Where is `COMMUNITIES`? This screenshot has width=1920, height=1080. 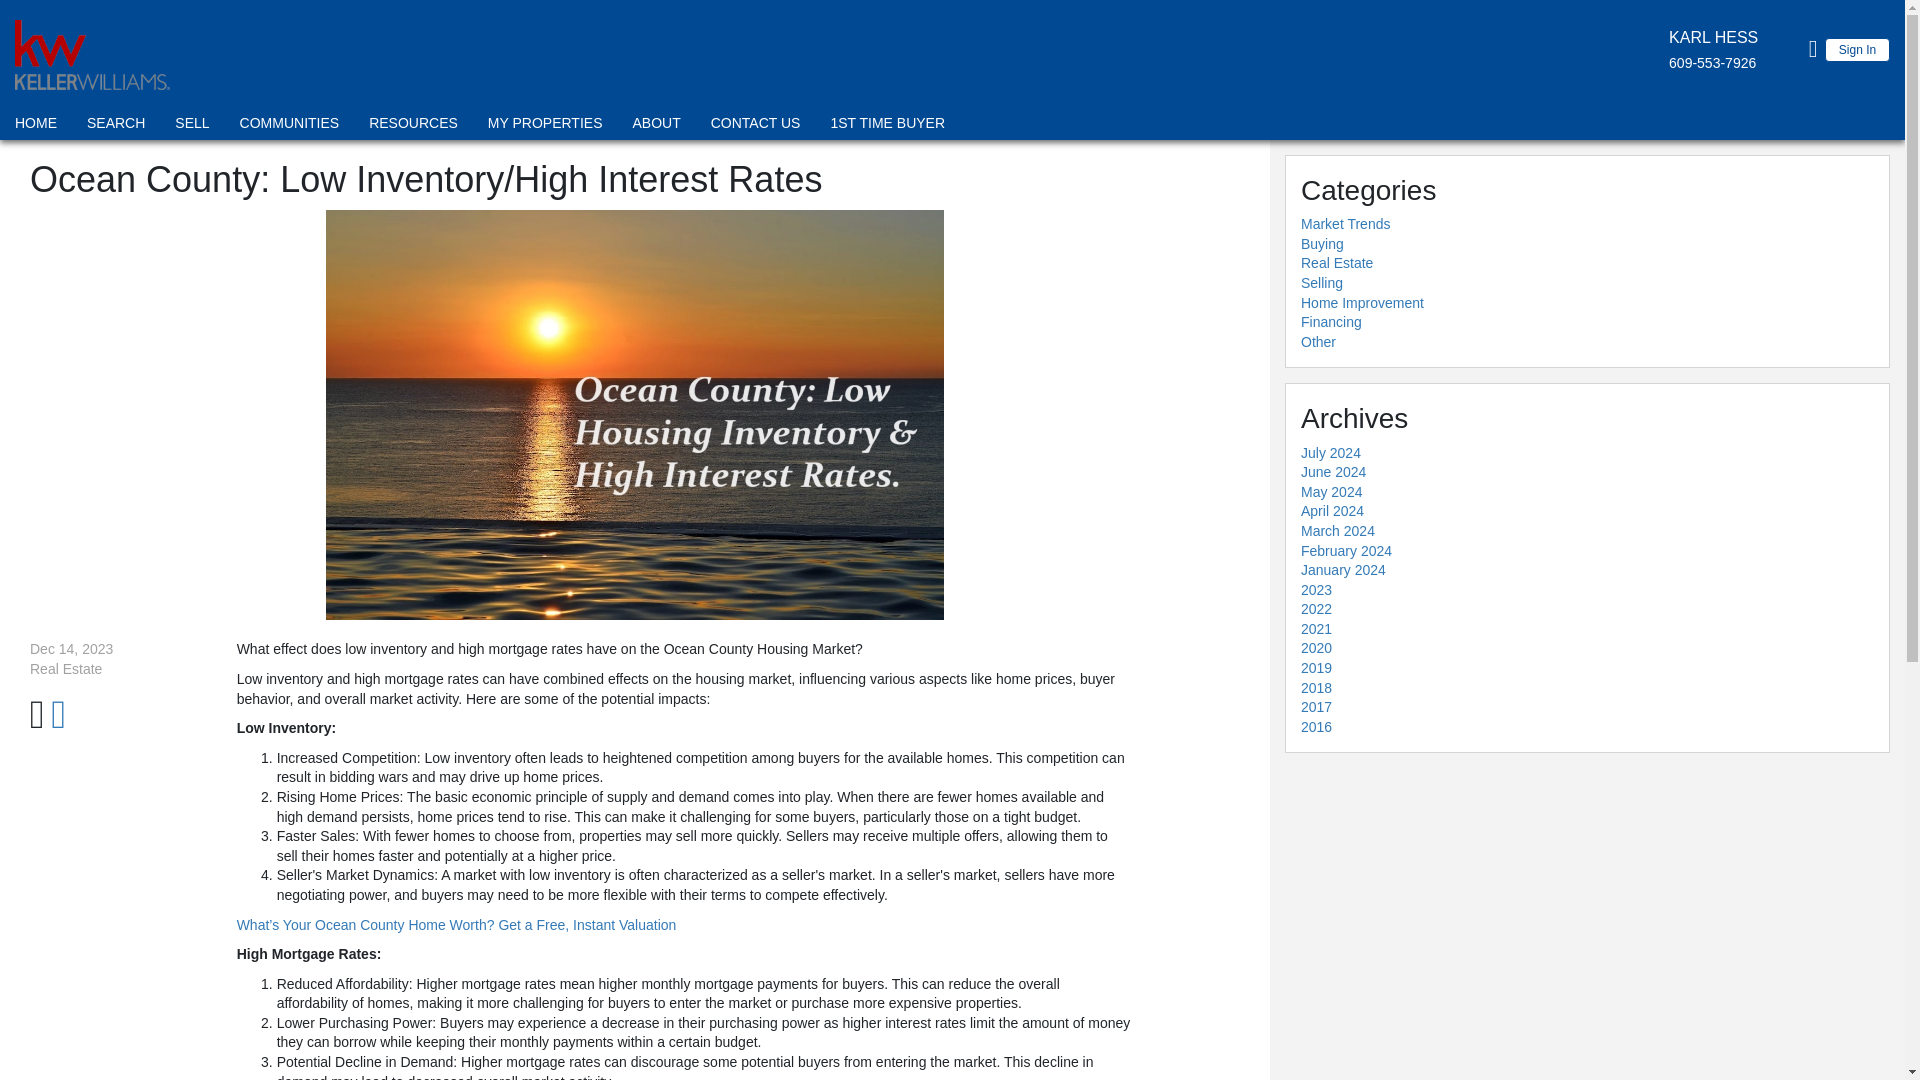
COMMUNITIES is located at coordinates (290, 126).